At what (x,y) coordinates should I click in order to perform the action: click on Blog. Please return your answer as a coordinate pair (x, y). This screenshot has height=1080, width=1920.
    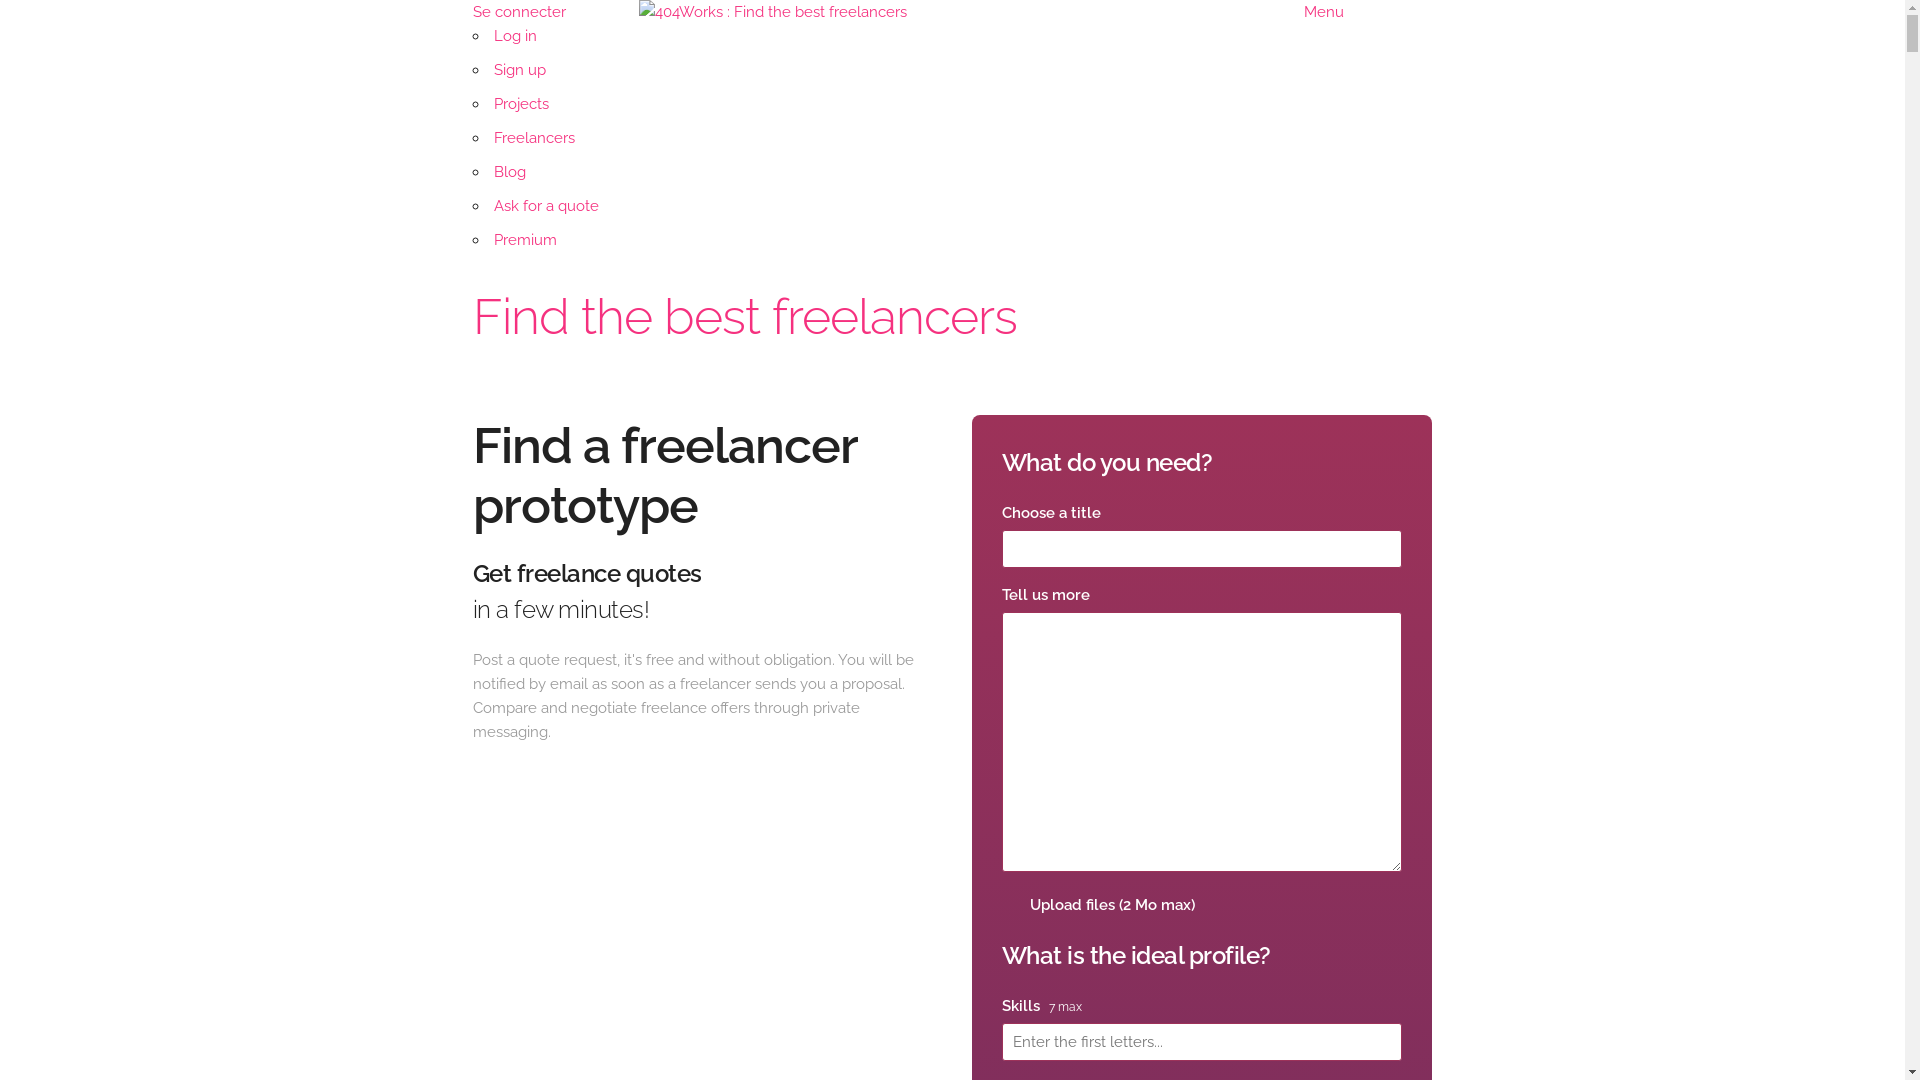
    Looking at the image, I should click on (510, 172).